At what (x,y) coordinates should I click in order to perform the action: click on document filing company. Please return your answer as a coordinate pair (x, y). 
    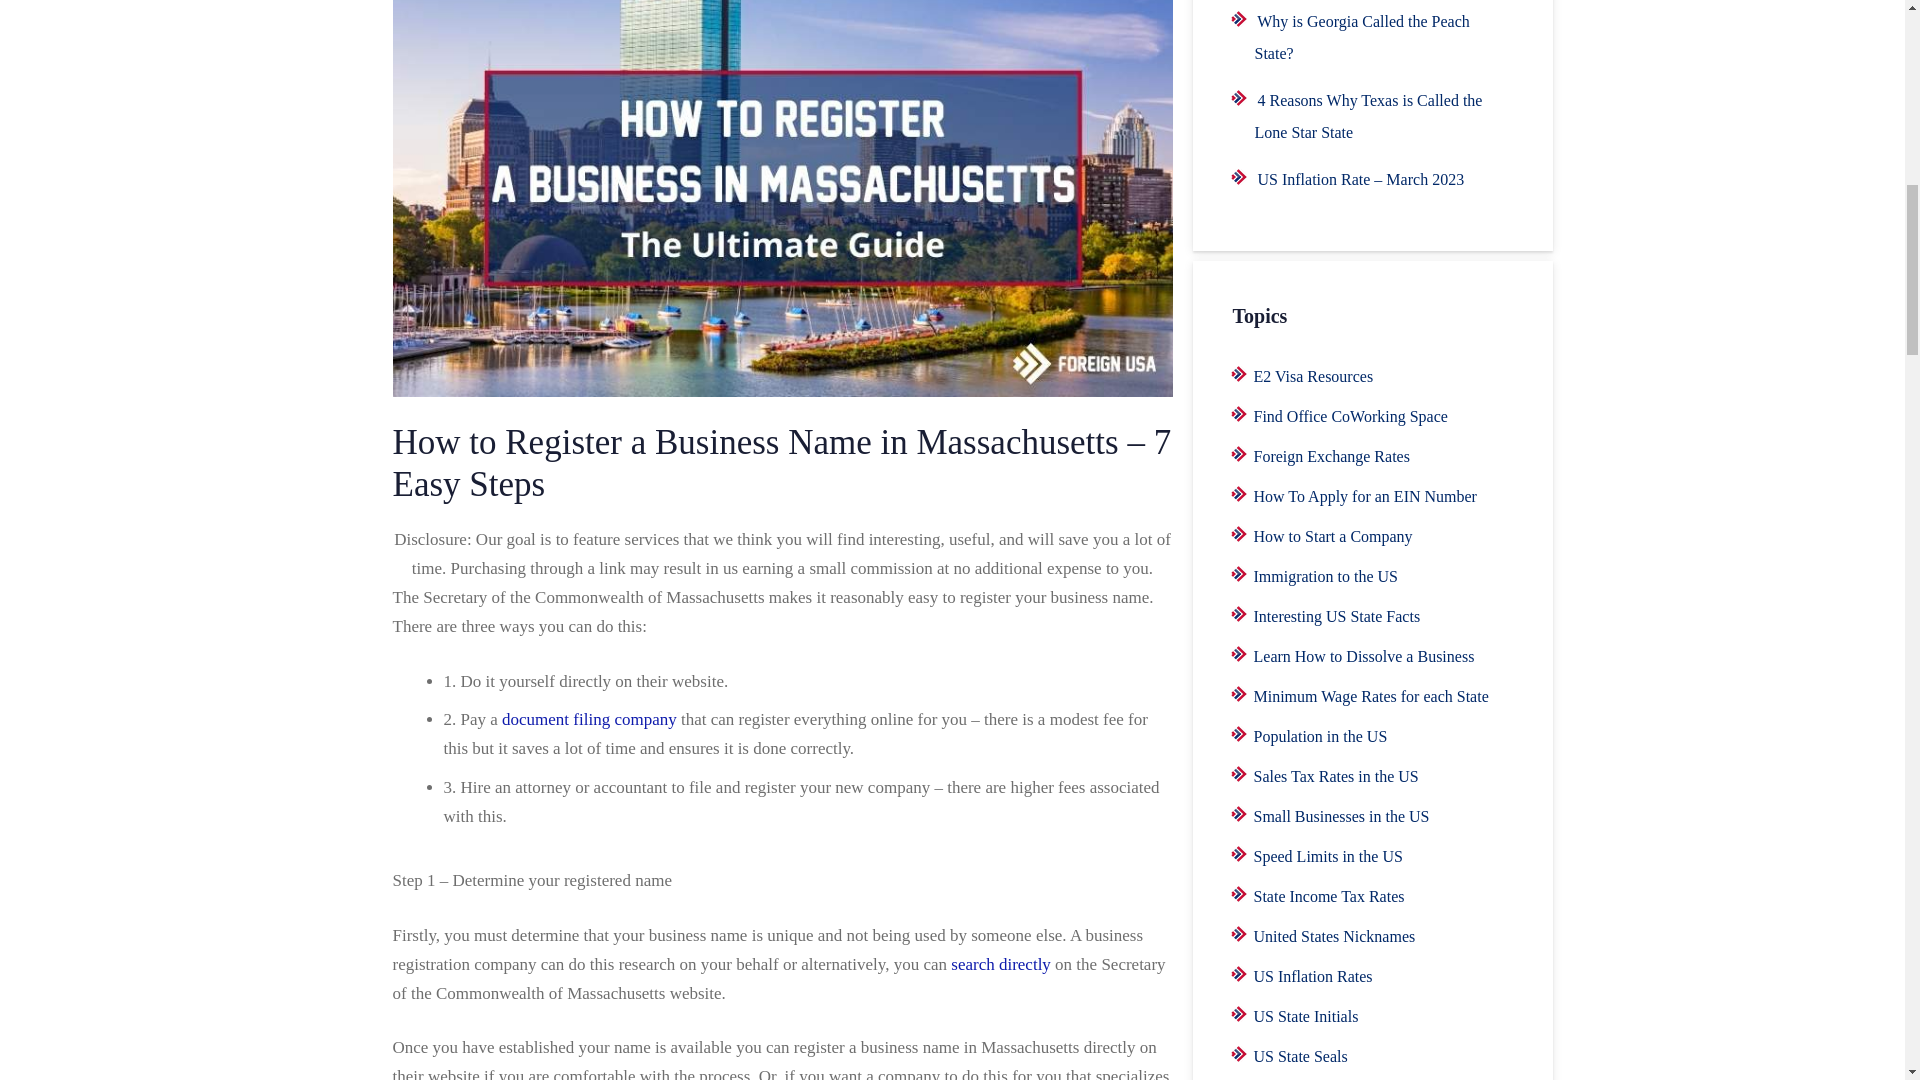
    Looking at the image, I should click on (589, 719).